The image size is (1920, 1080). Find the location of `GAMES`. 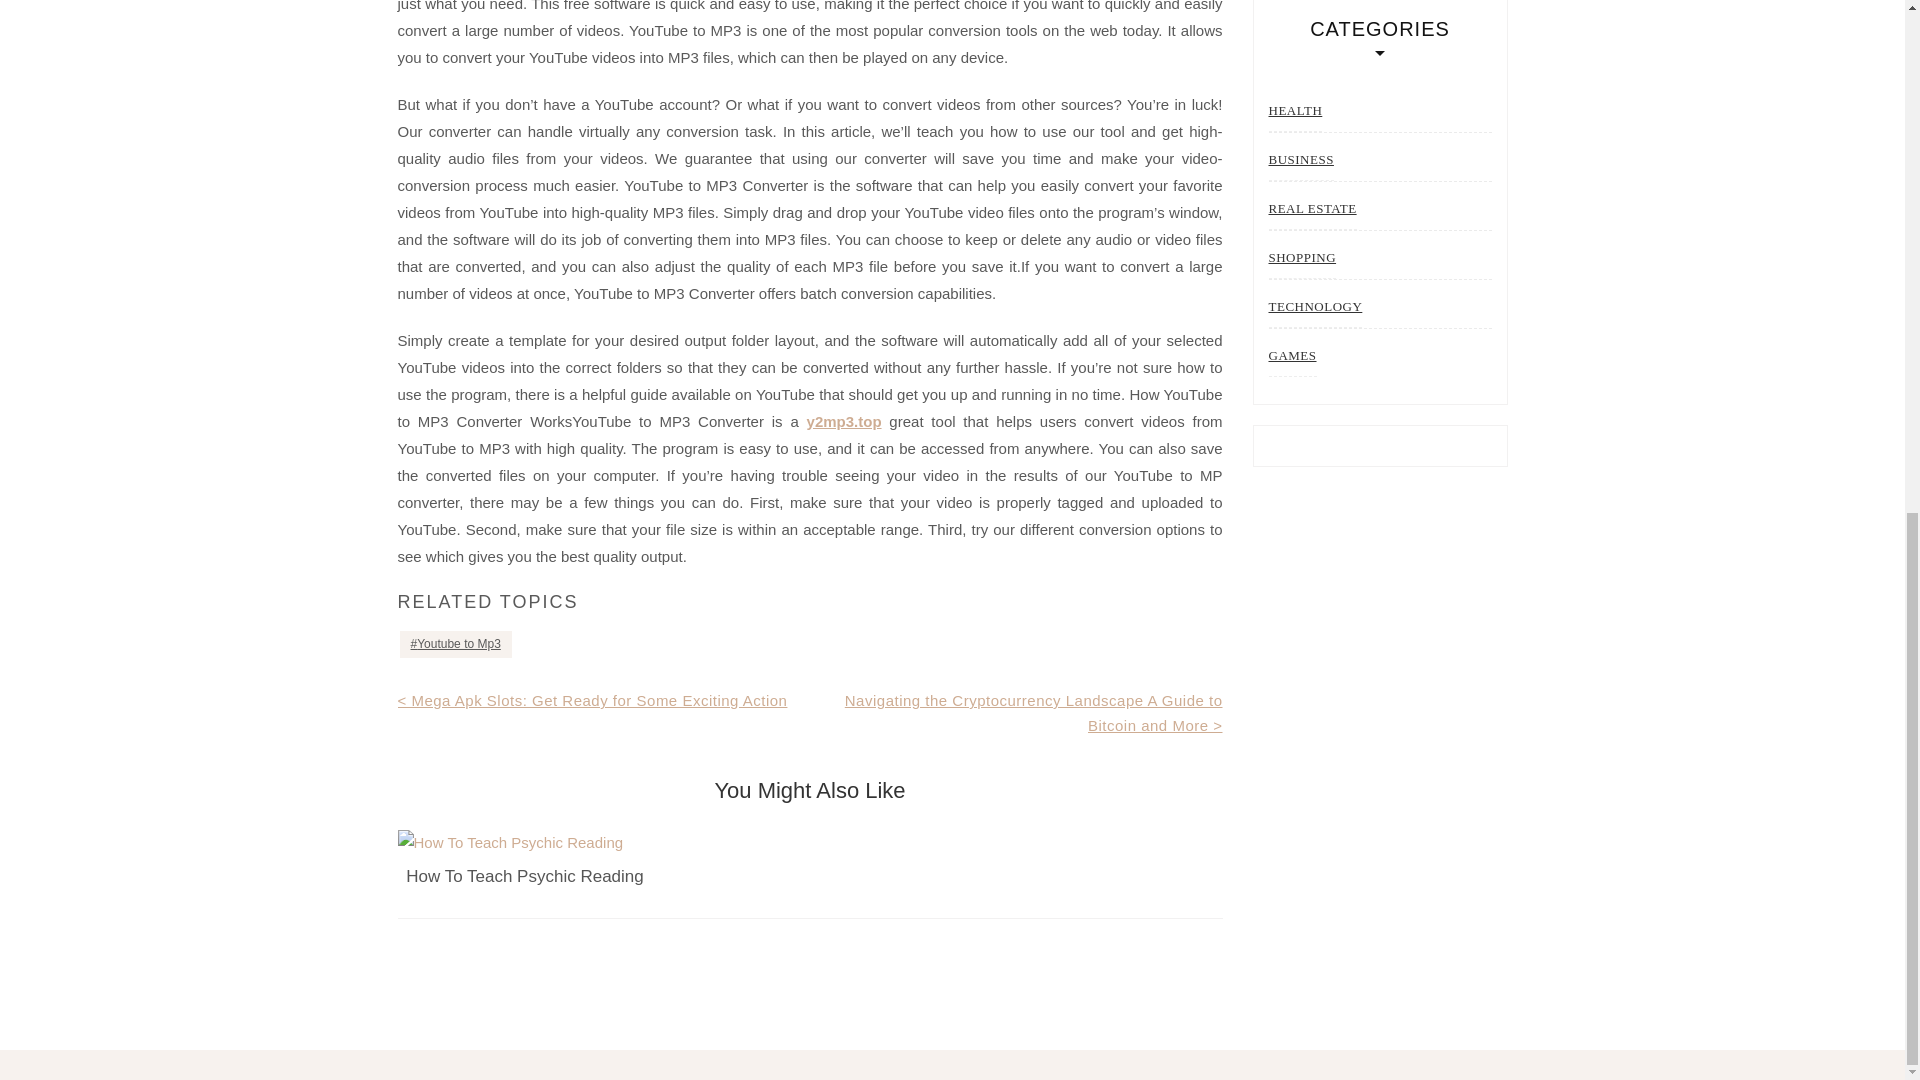

GAMES is located at coordinates (1291, 354).